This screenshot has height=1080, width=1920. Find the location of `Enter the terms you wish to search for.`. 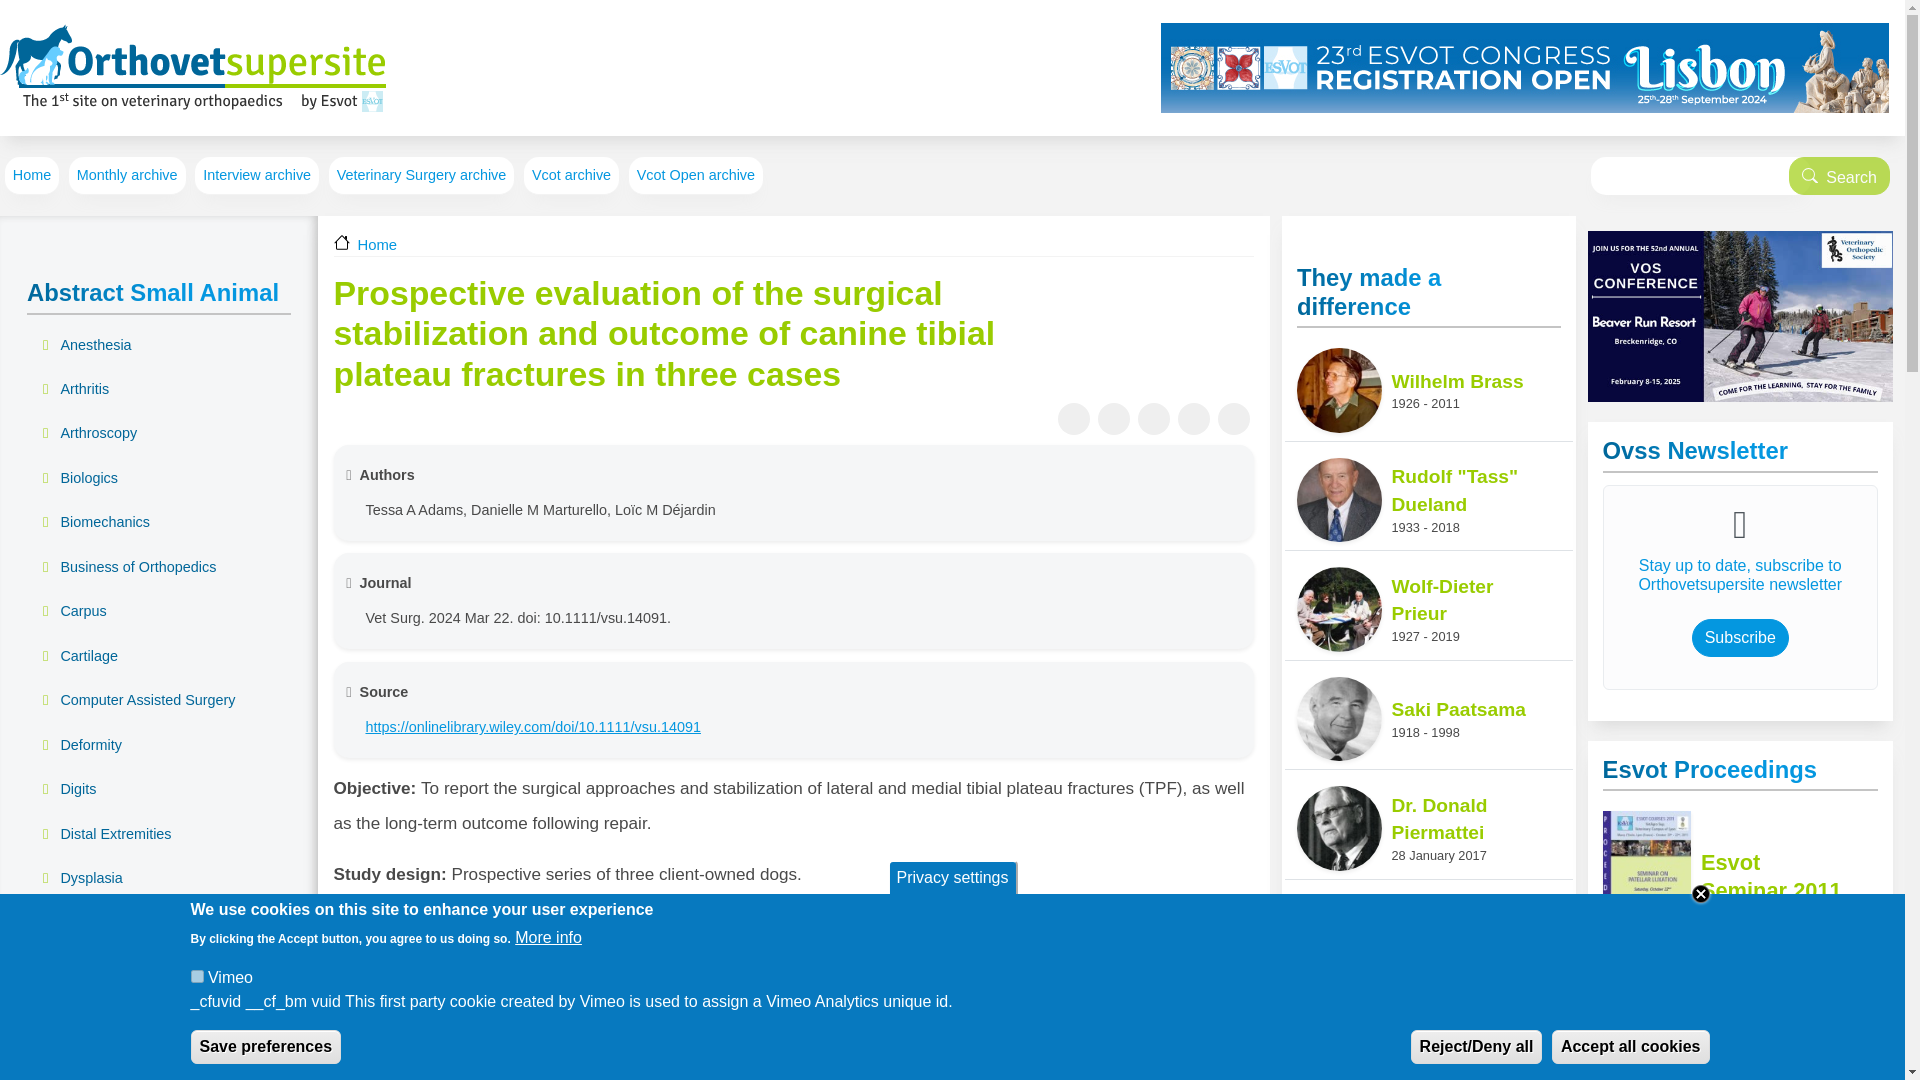

Enter the terms you wish to search for. is located at coordinates (1700, 176).